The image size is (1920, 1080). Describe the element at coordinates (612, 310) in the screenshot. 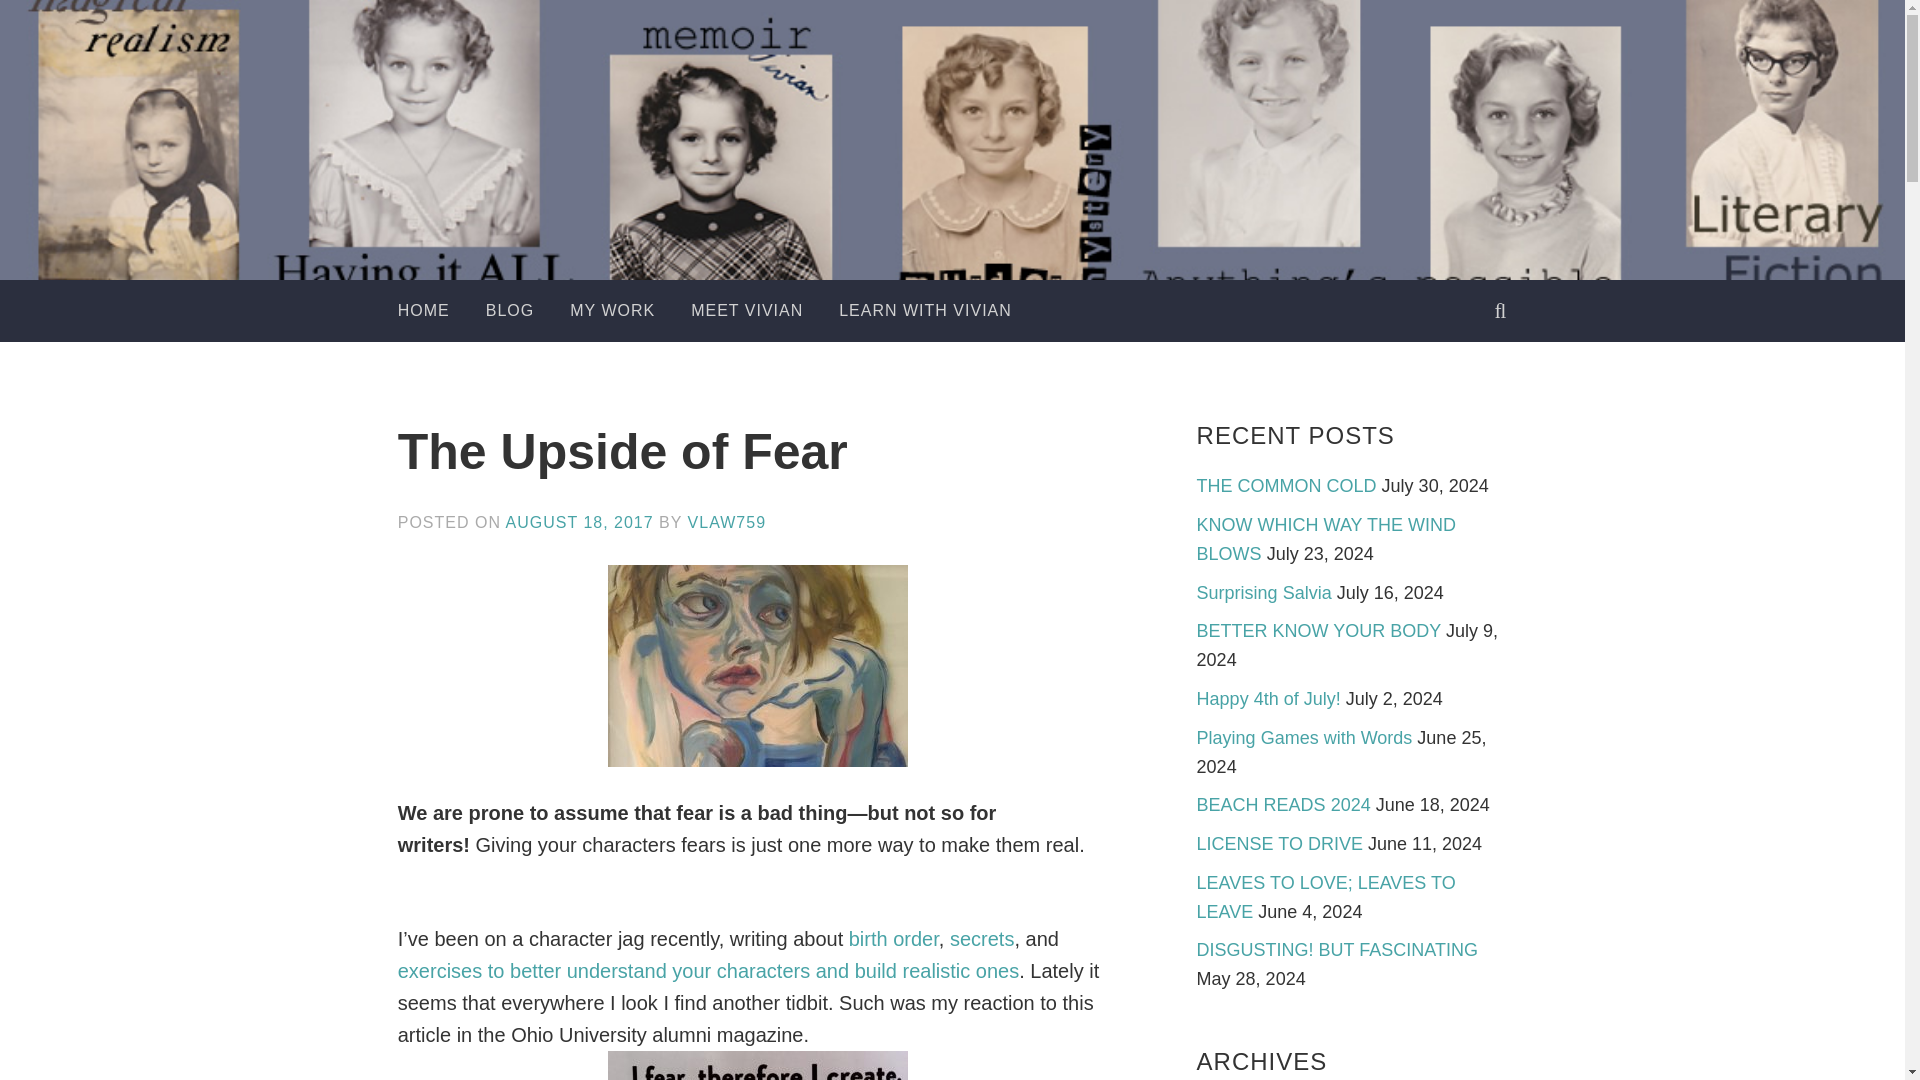

I see `MY WORK` at that location.